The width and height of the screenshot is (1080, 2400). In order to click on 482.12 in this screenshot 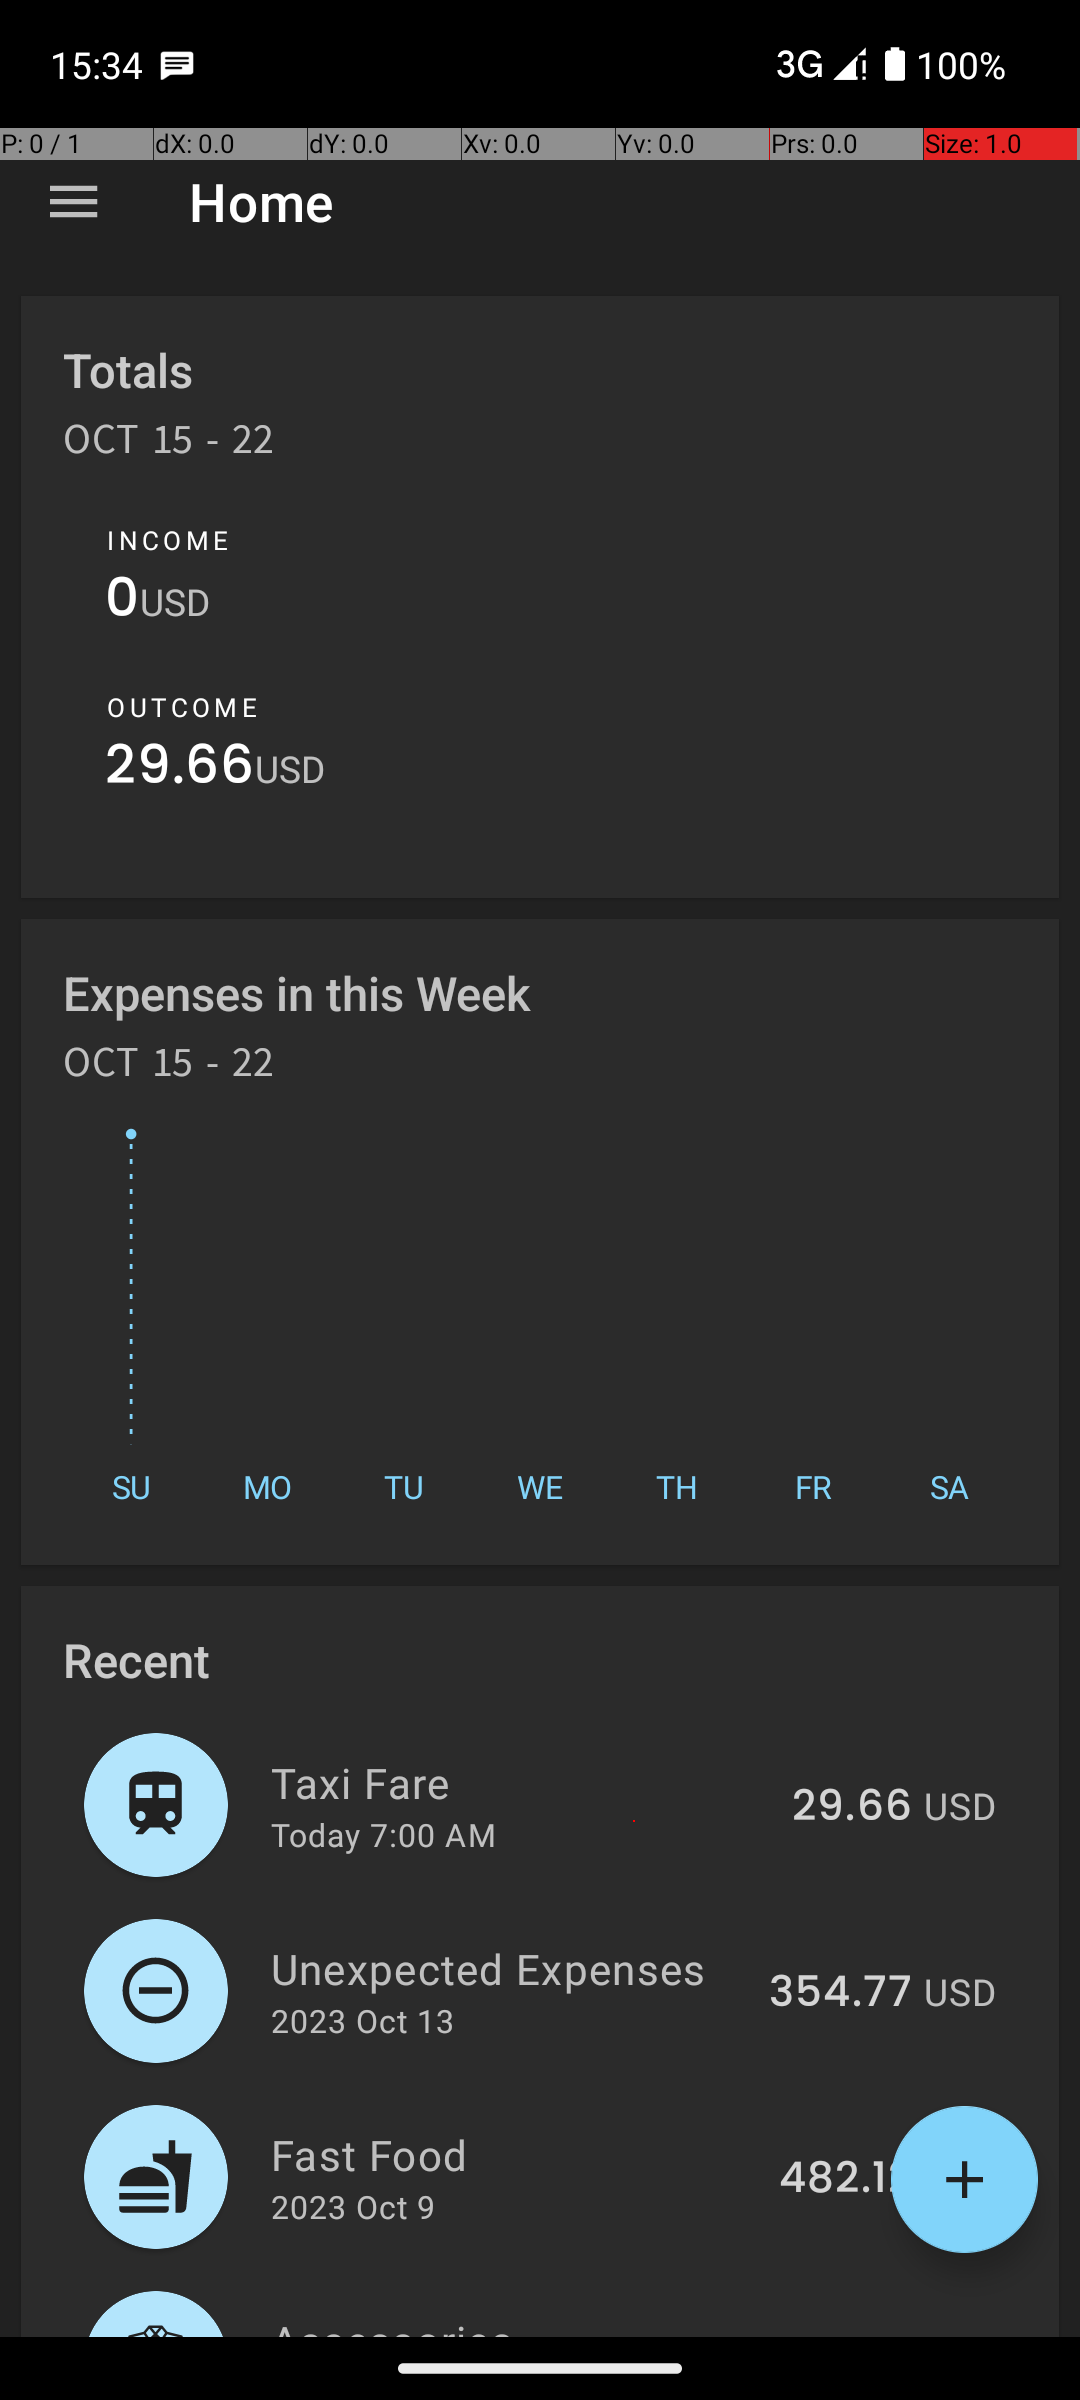, I will do `click(846, 2179)`.